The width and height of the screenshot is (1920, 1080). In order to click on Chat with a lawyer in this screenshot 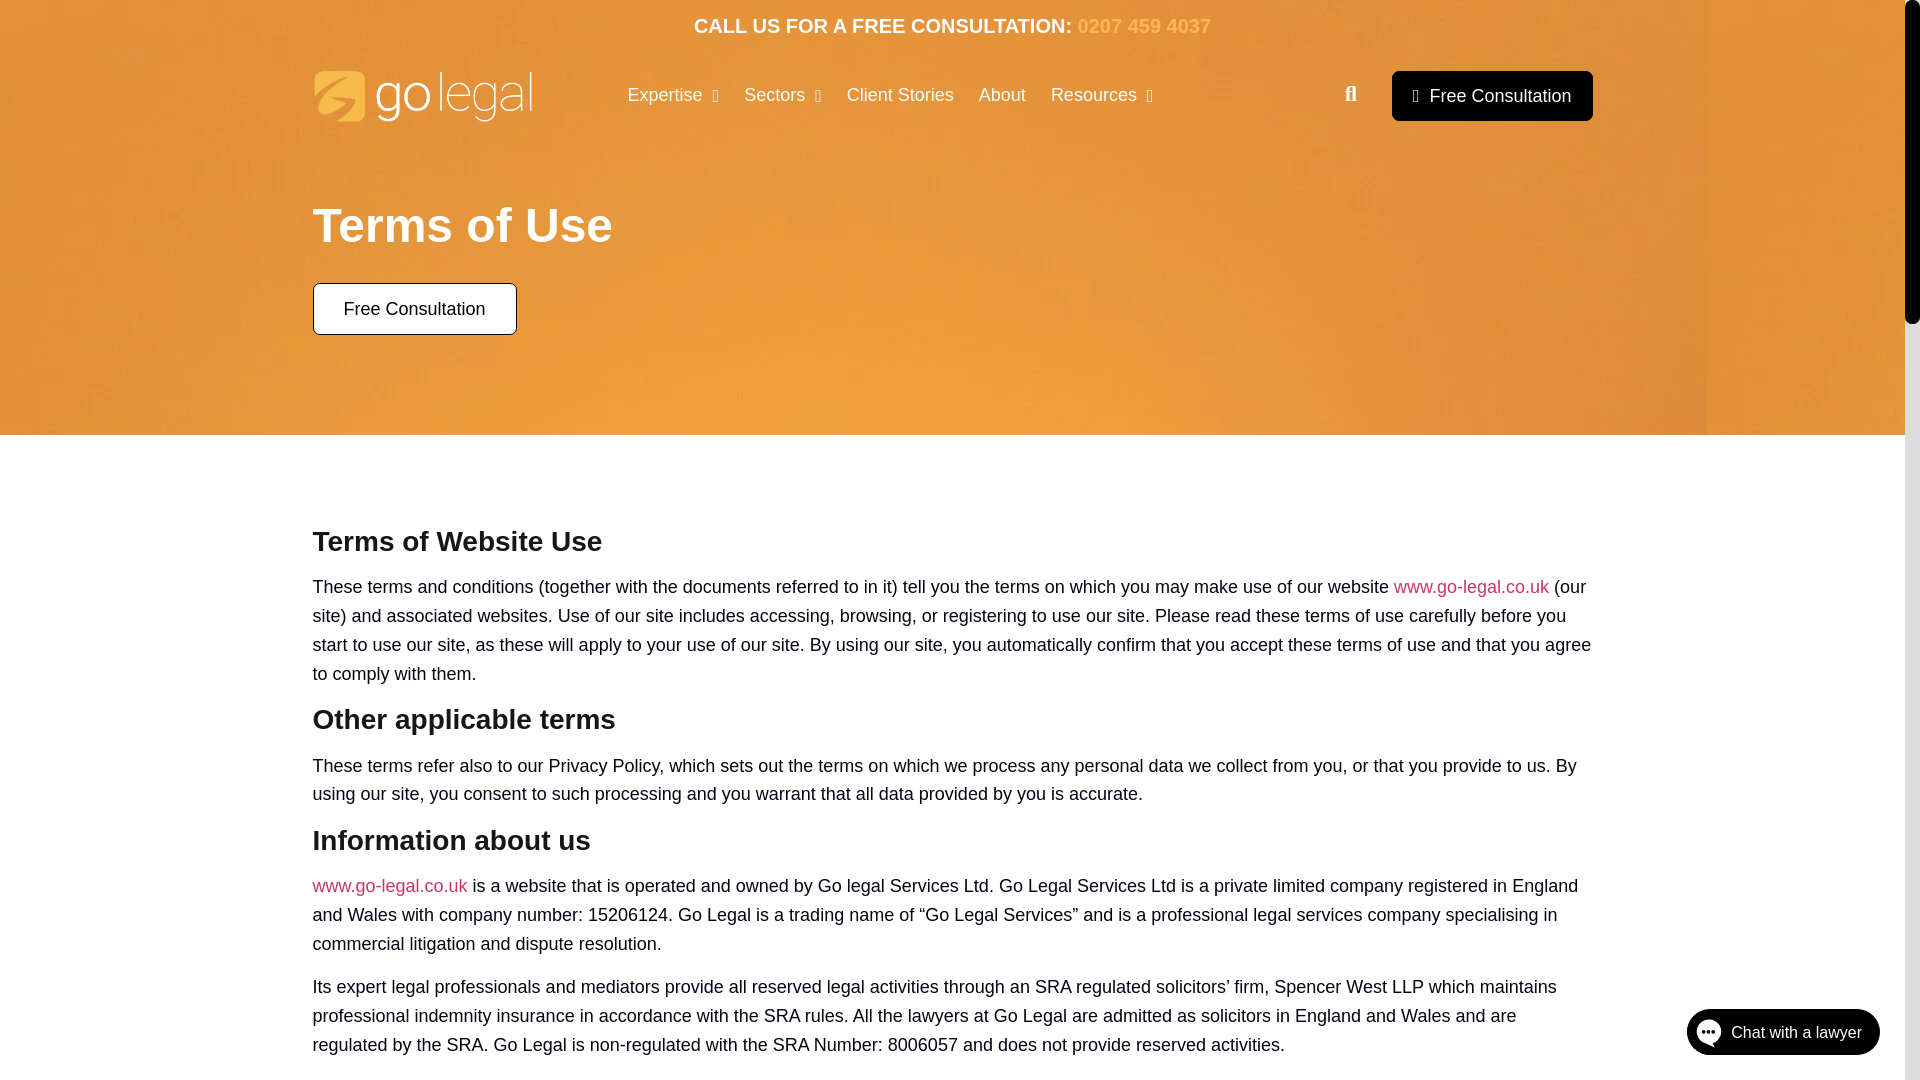, I will do `click(1762, 1036)`.